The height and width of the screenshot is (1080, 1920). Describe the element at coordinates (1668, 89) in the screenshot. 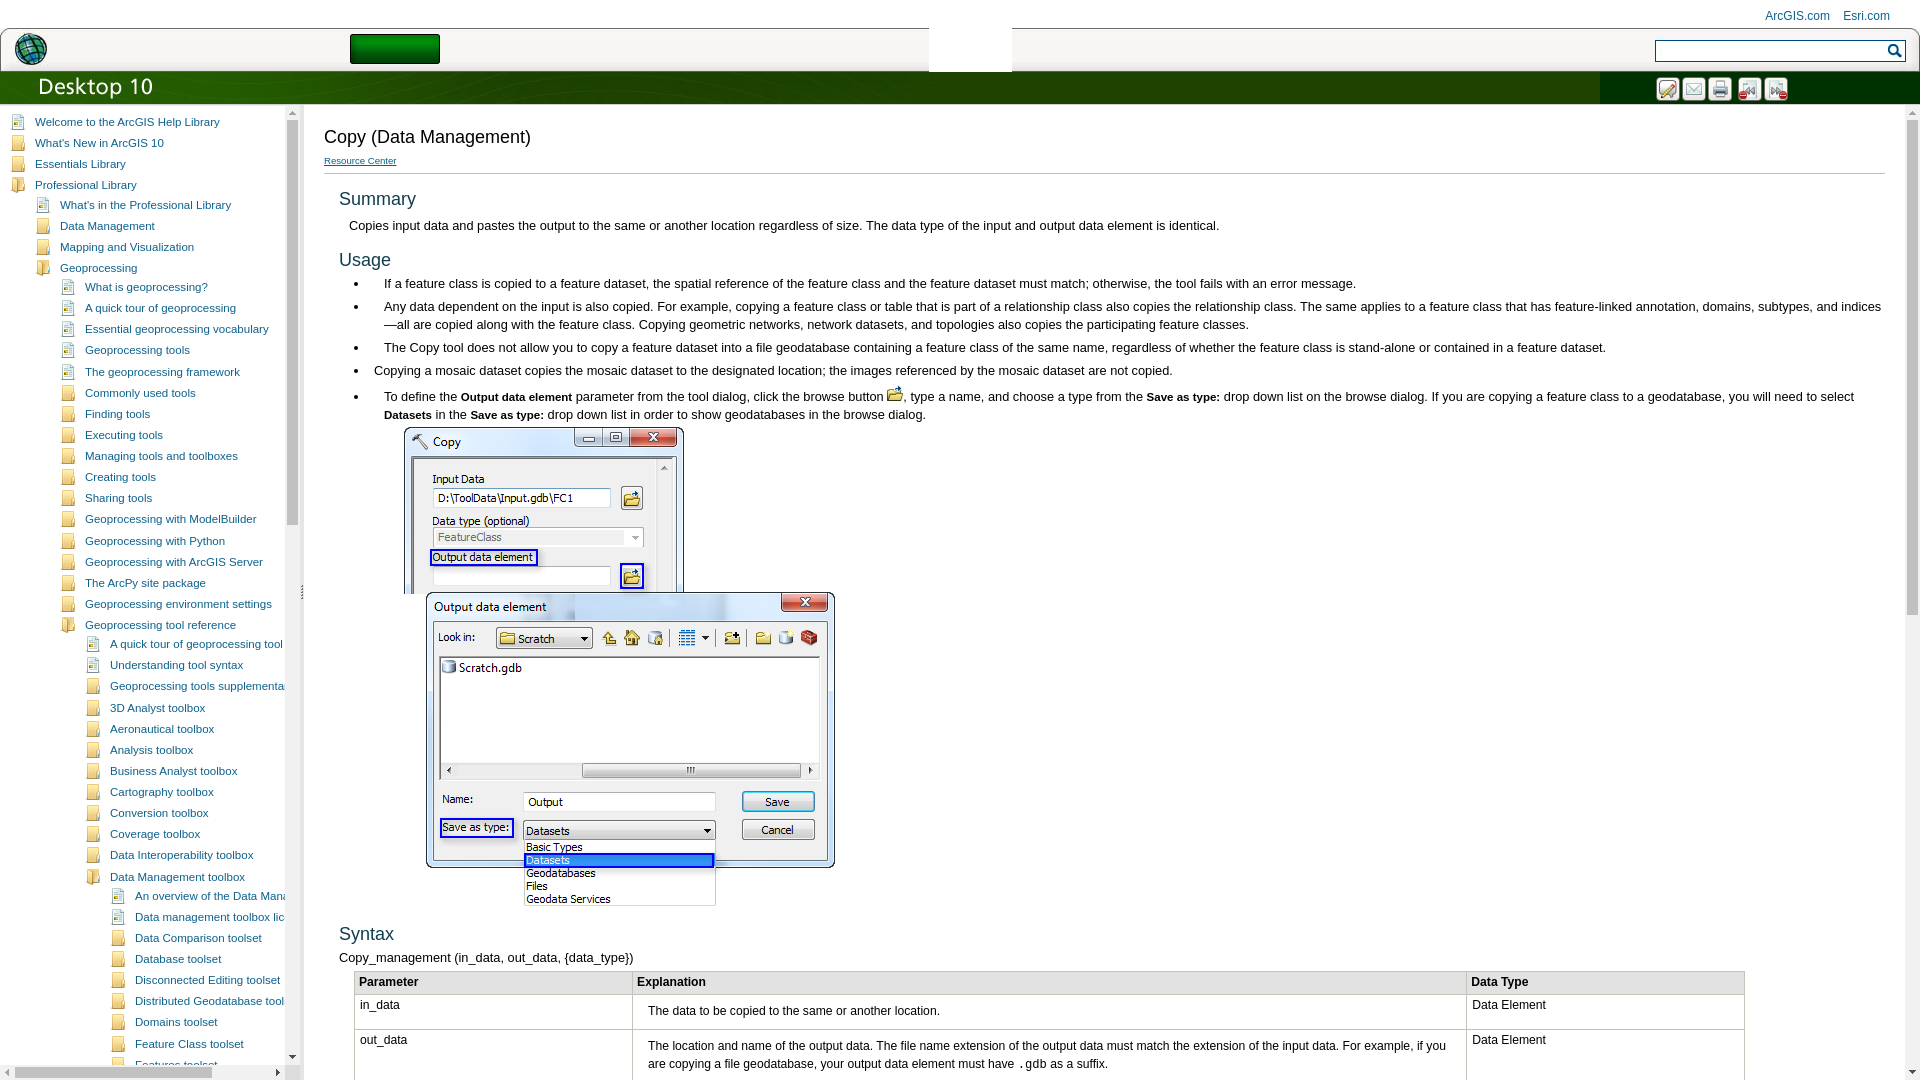

I see `Feedback` at that location.